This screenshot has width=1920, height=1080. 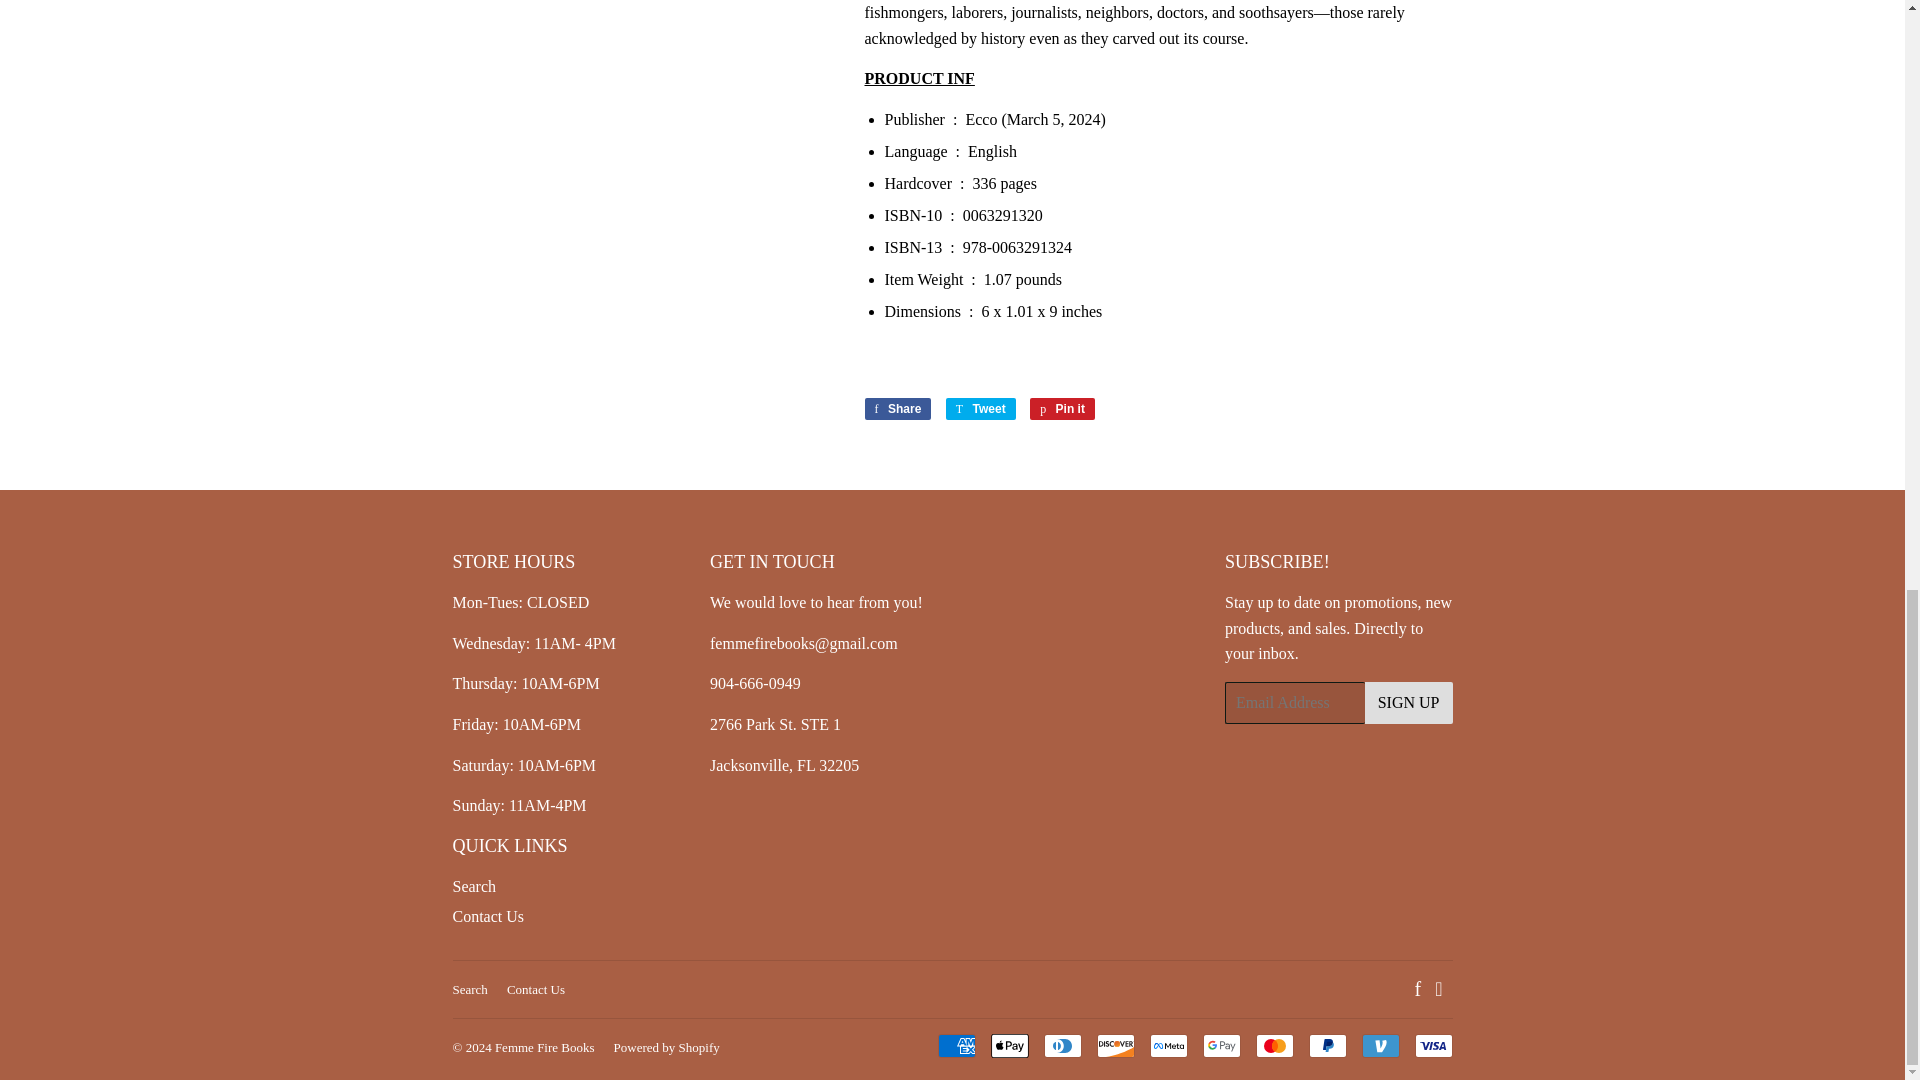 What do you see at coordinates (1063, 1046) in the screenshot?
I see `Diners Club` at bounding box center [1063, 1046].